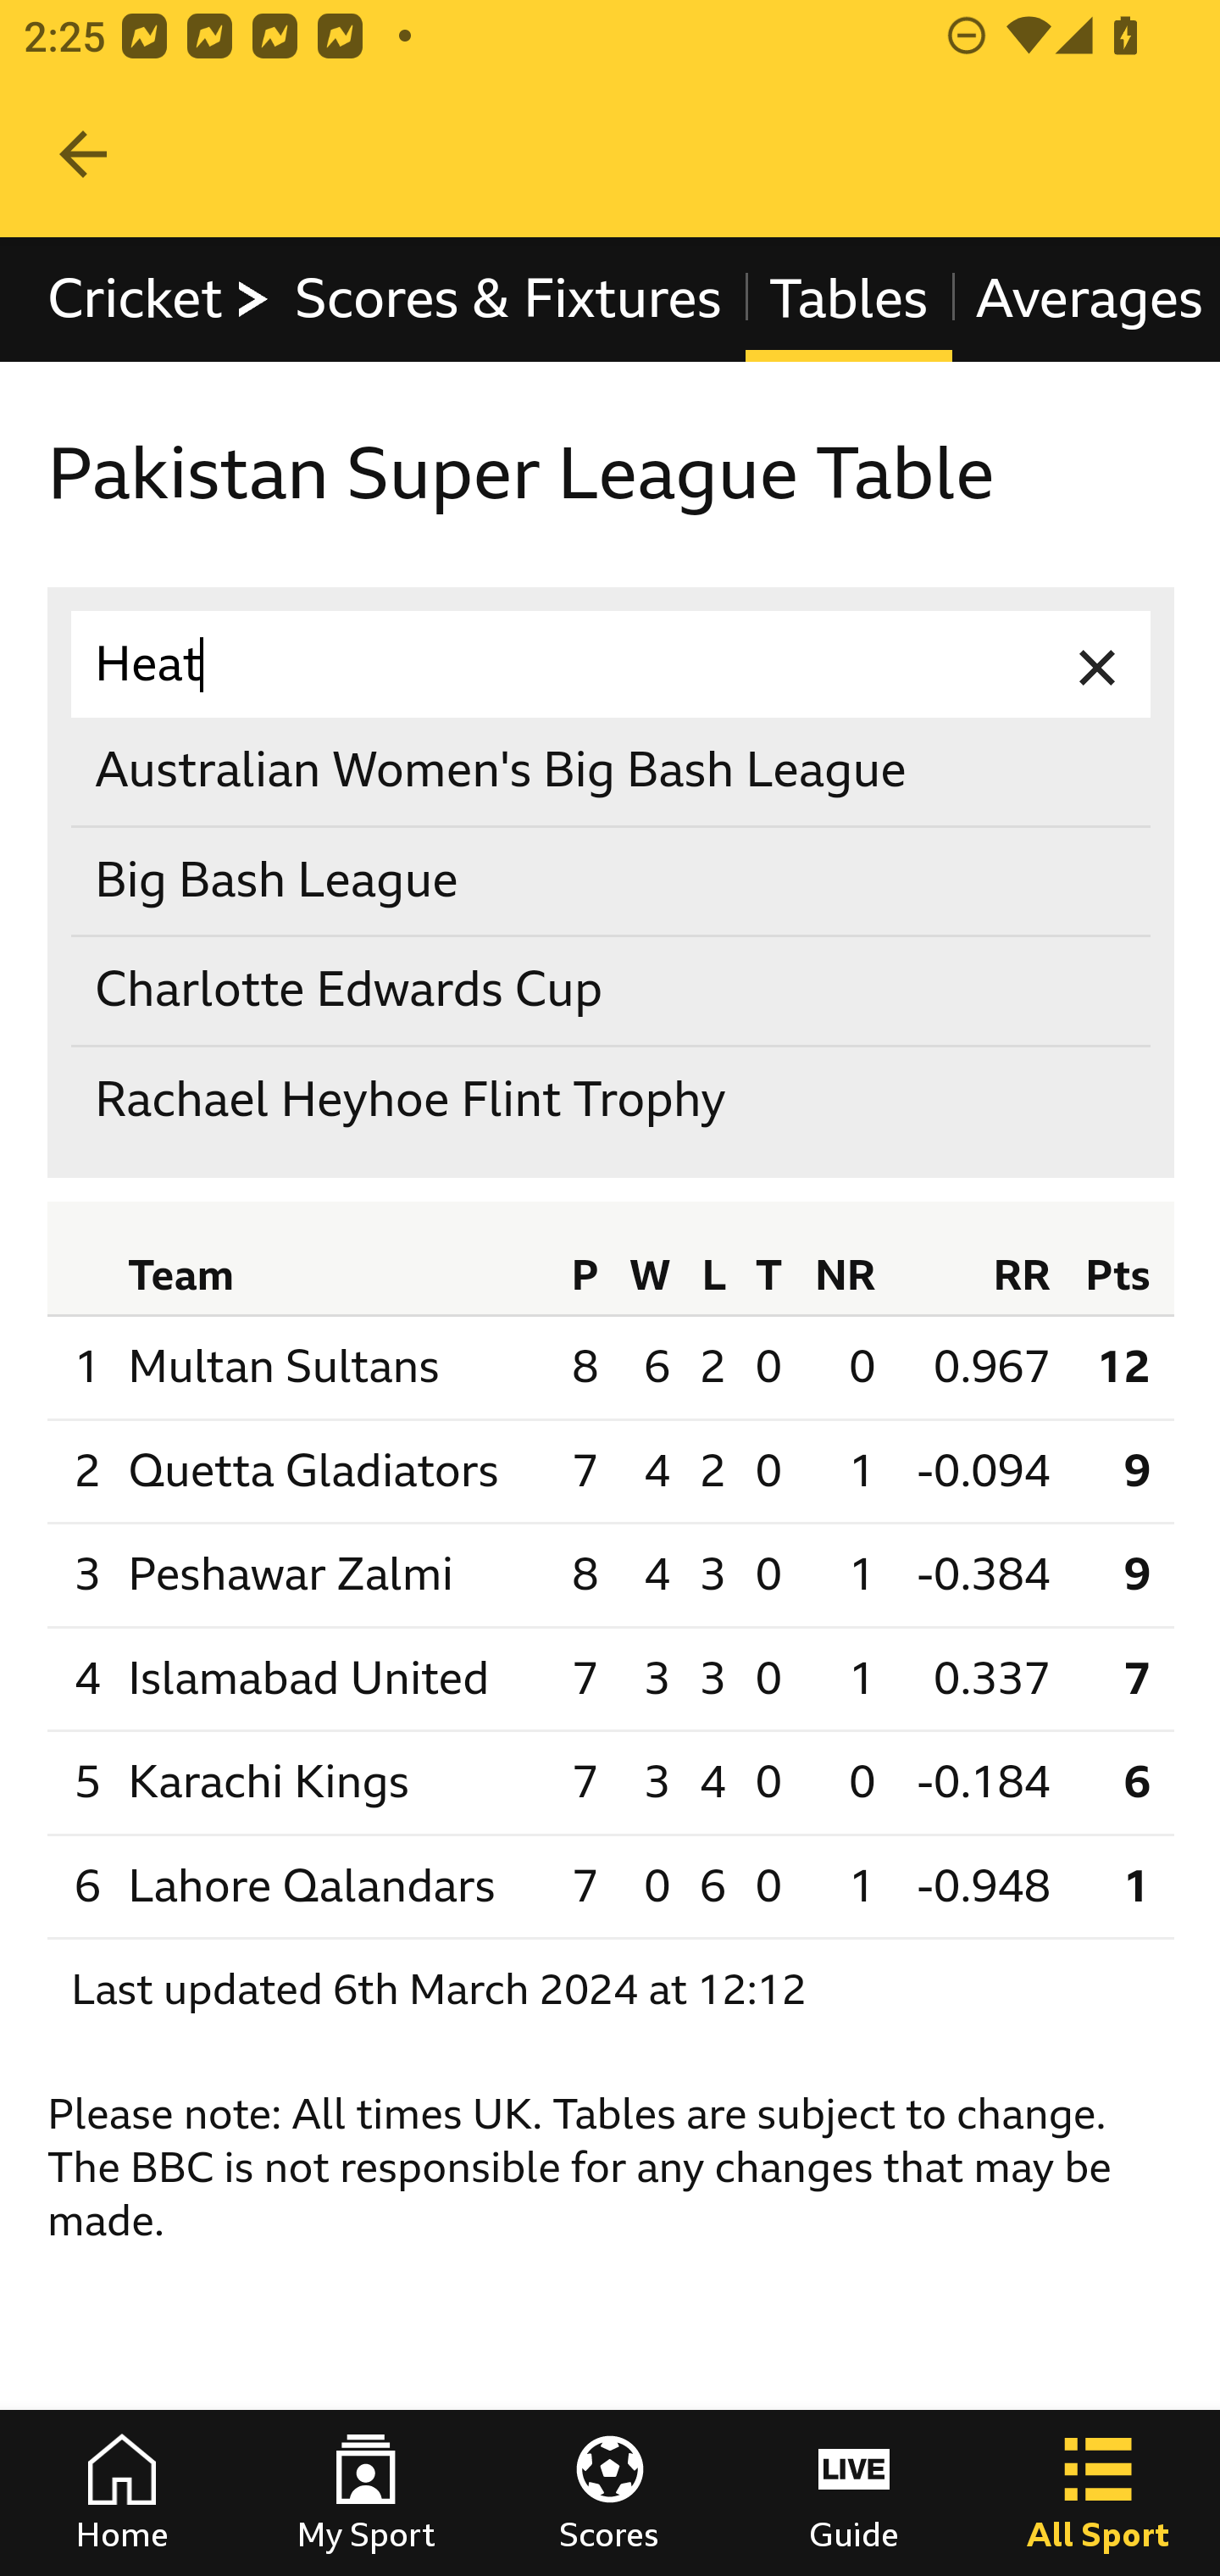 Image resolution: width=1220 pixels, height=2576 pixels. Describe the element at coordinates (122, 2493) in the screenshot. I see `Home` at that location.